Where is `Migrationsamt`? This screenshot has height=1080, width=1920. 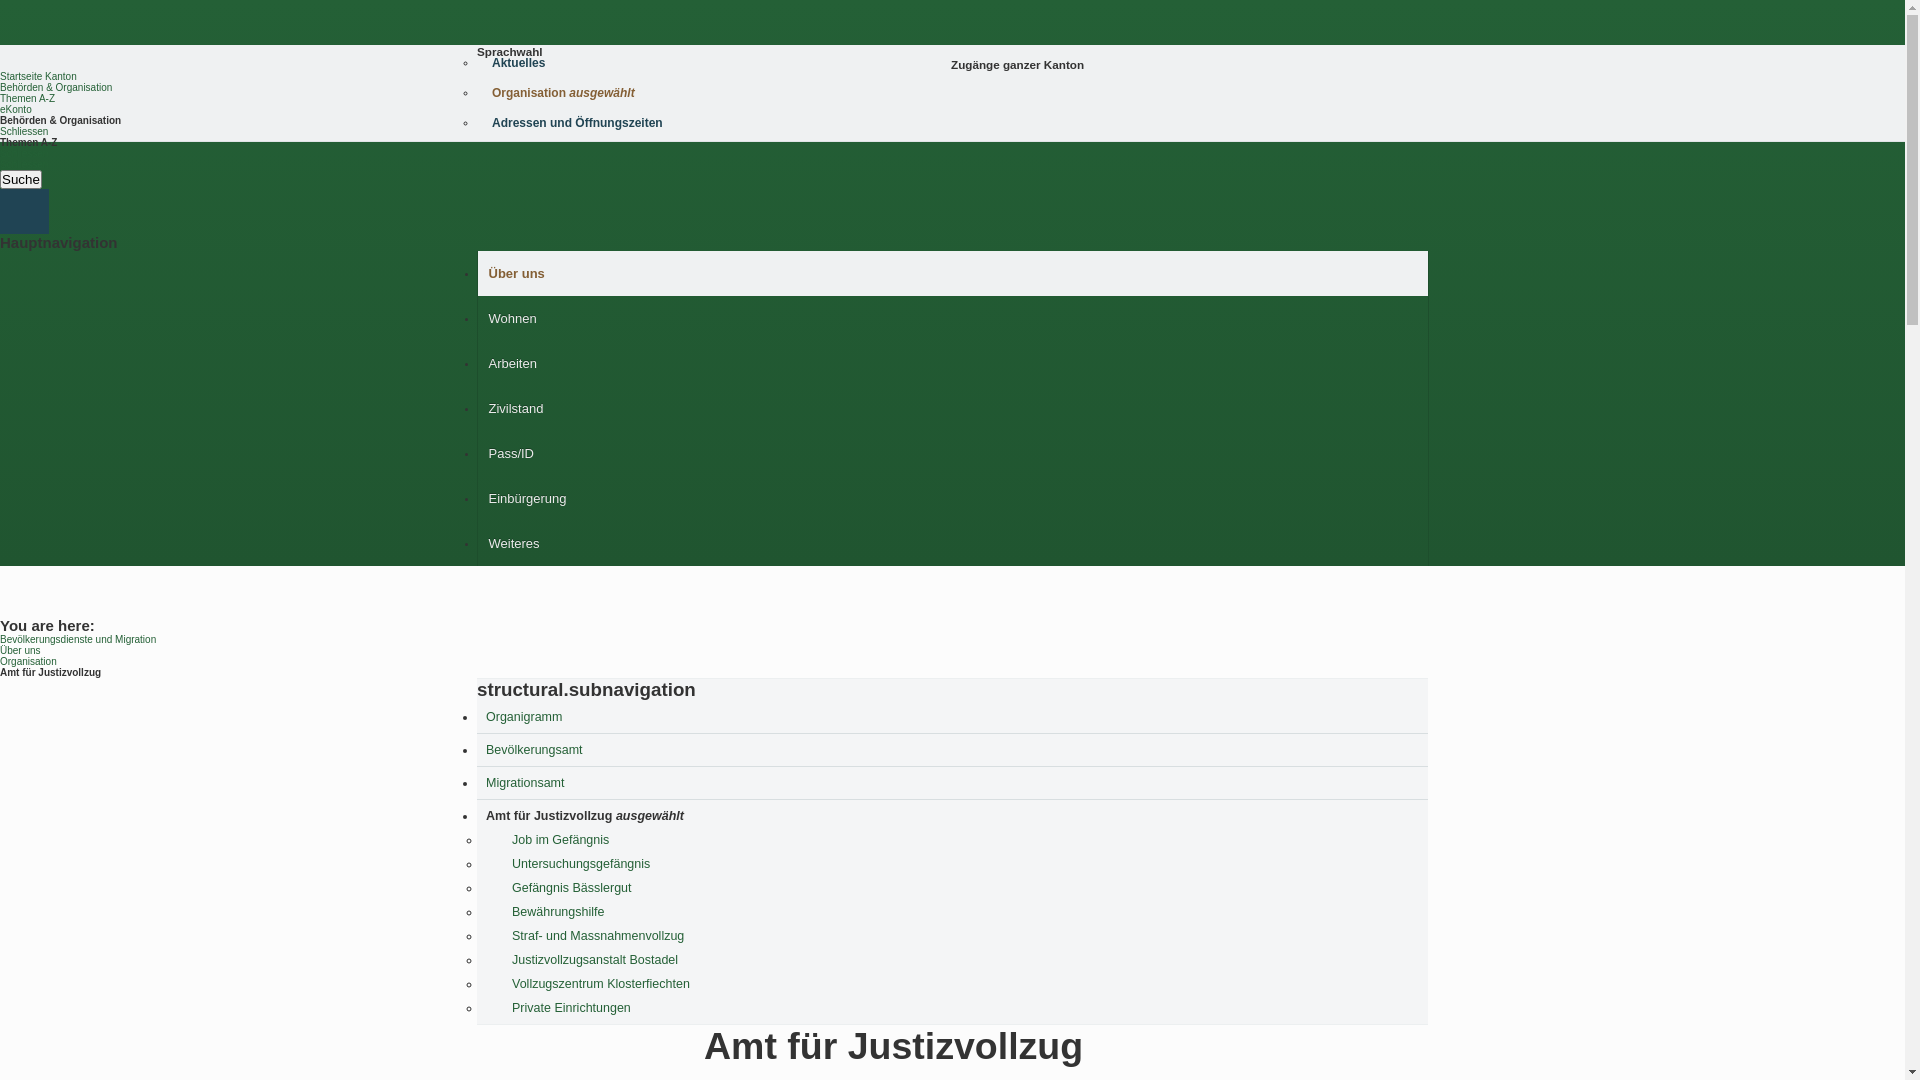 Migrationsamt is located at coordinates (952, 783).